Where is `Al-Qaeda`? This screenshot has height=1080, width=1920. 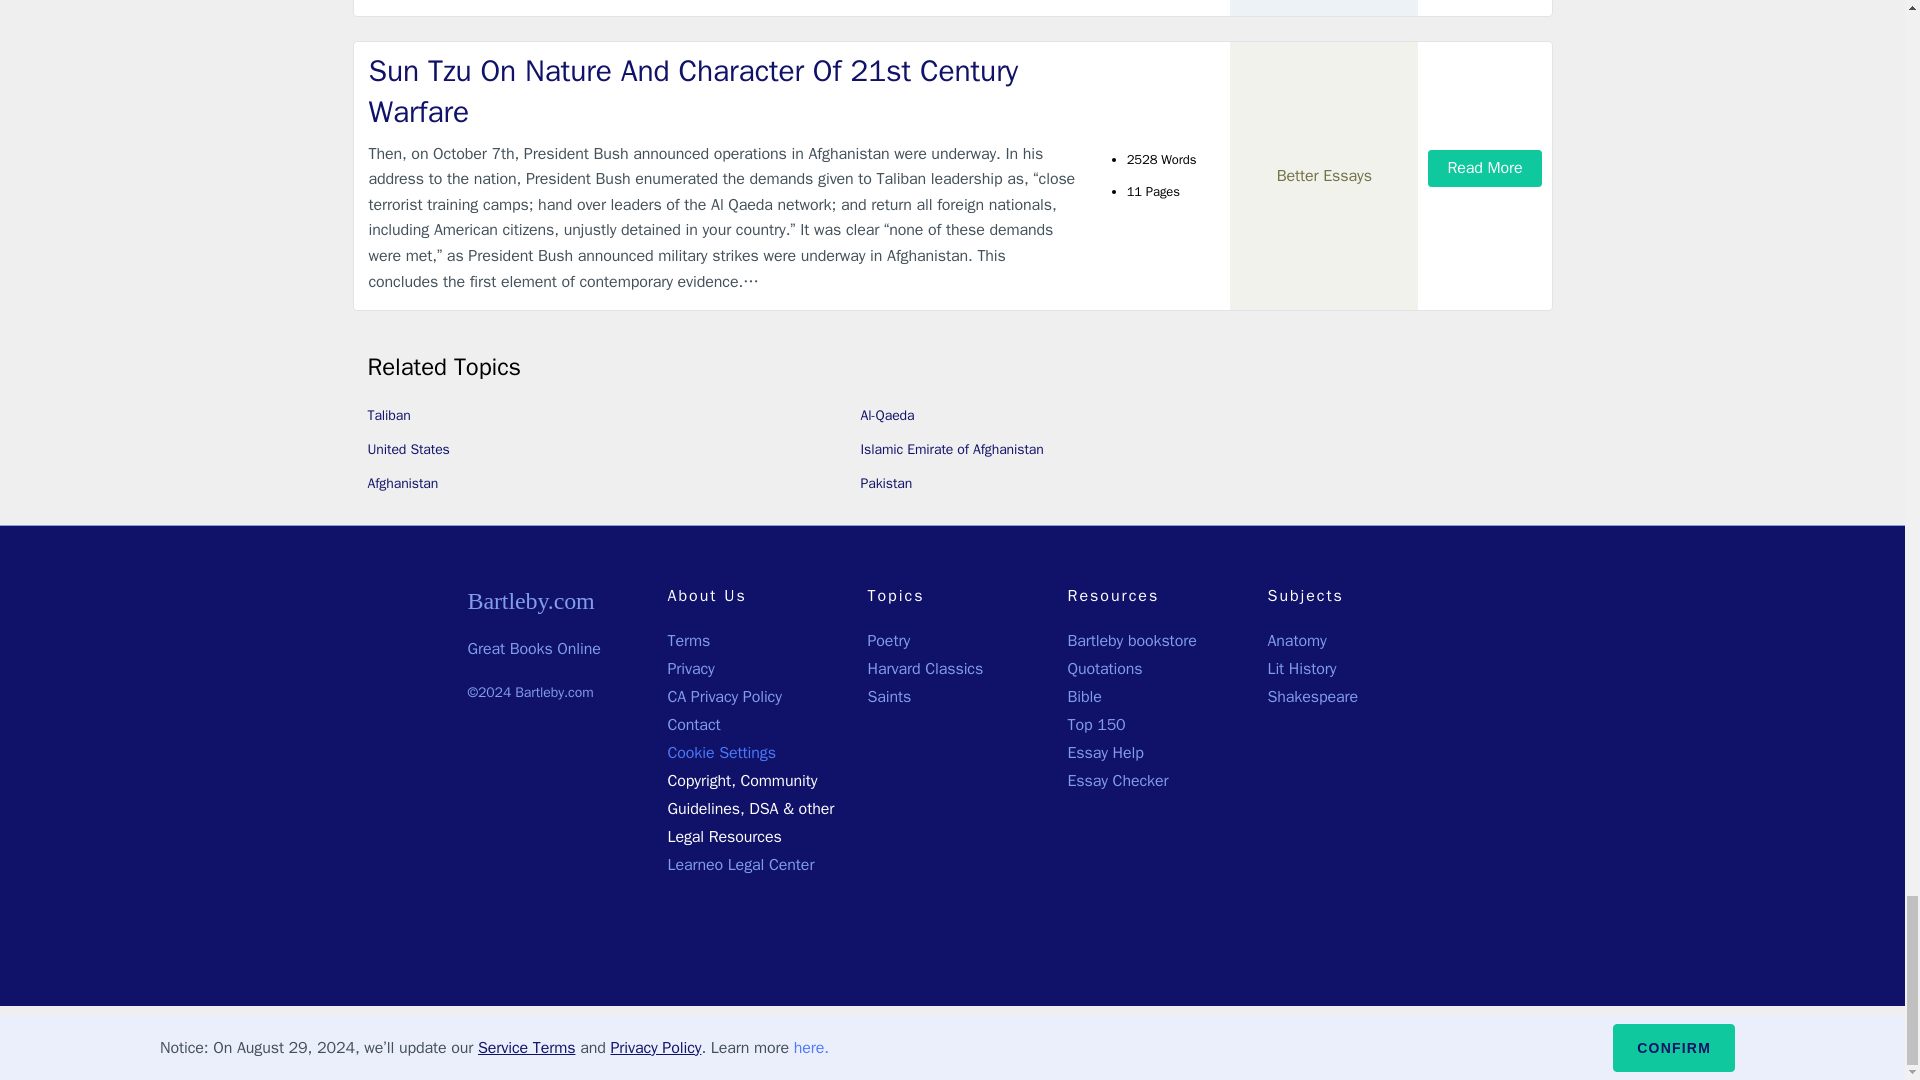
Al-Qaeda is located at coordinates (886, 416).